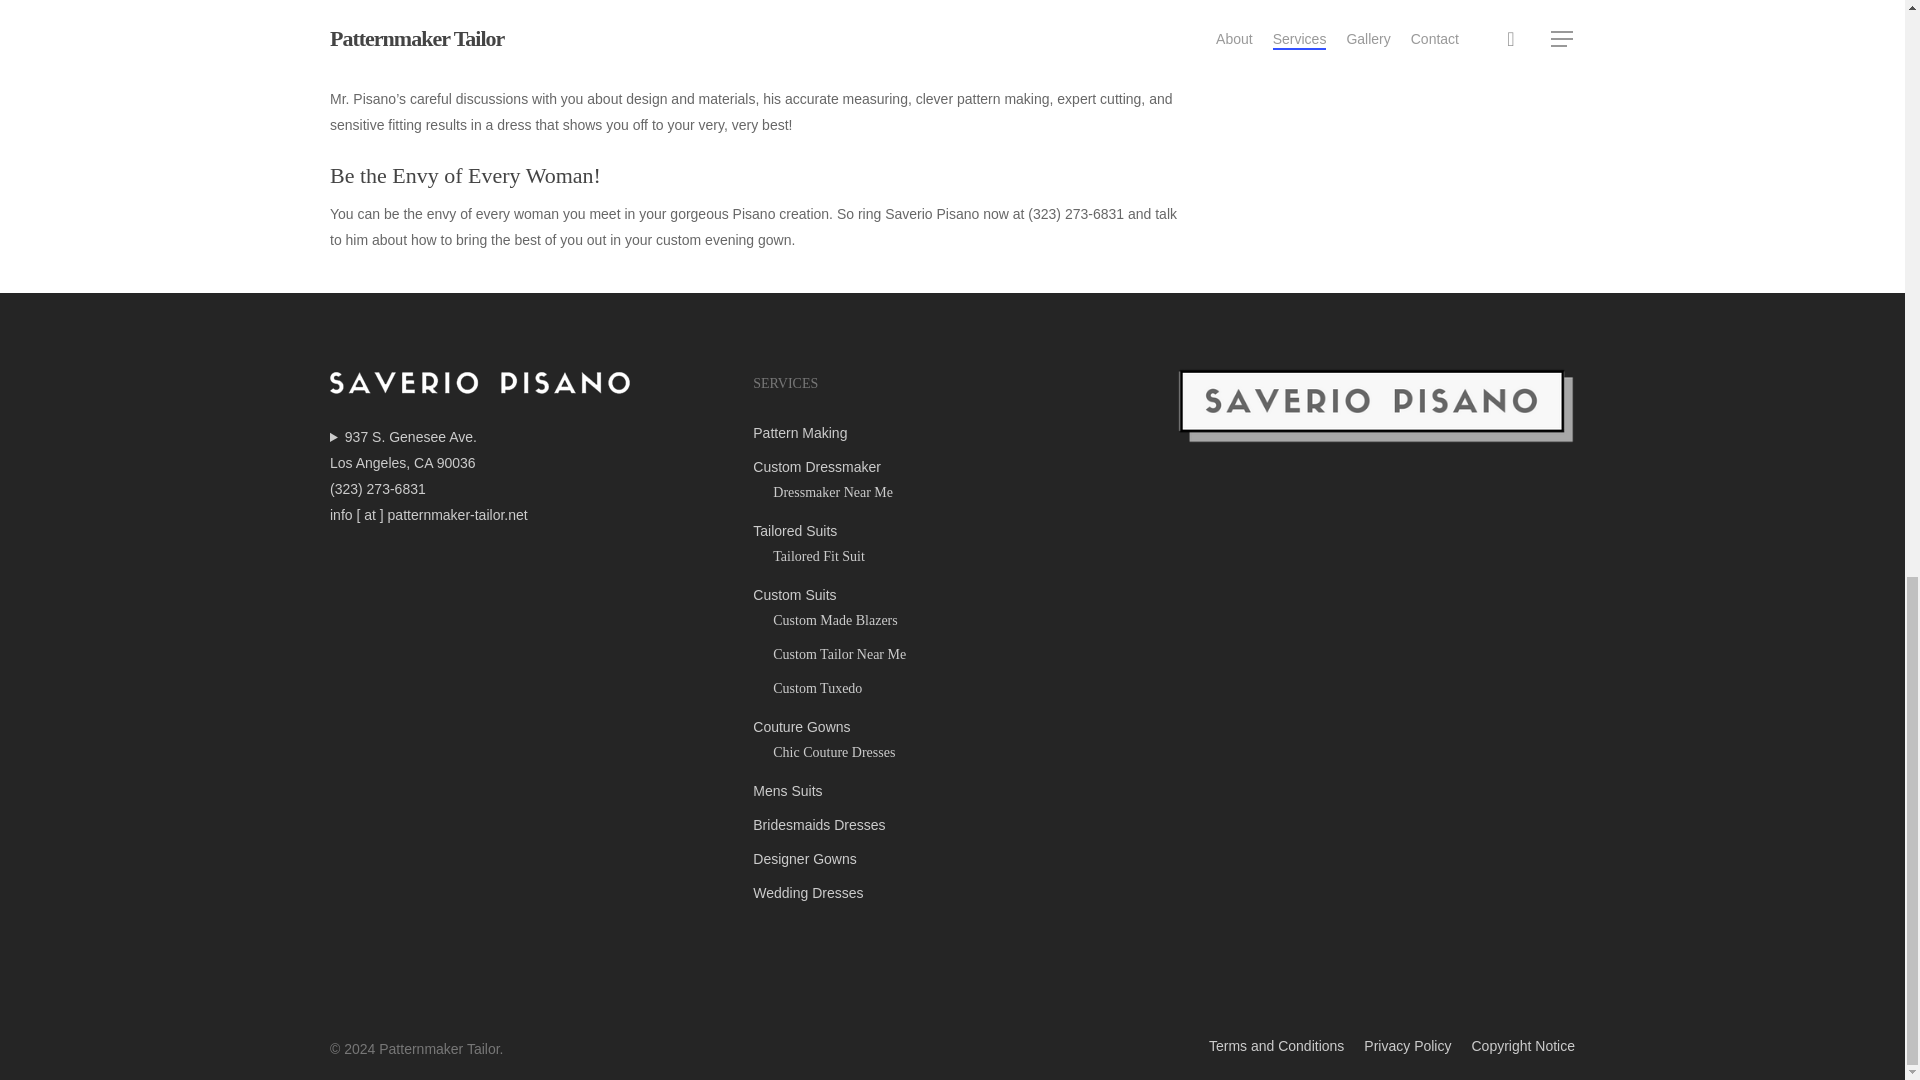 This screenshot has width=1920, height=1080. What do you see at coordinates (962, 654) in the screenshot?
I see `Custom Tailor Near Me` at bounding box center [962, 654].